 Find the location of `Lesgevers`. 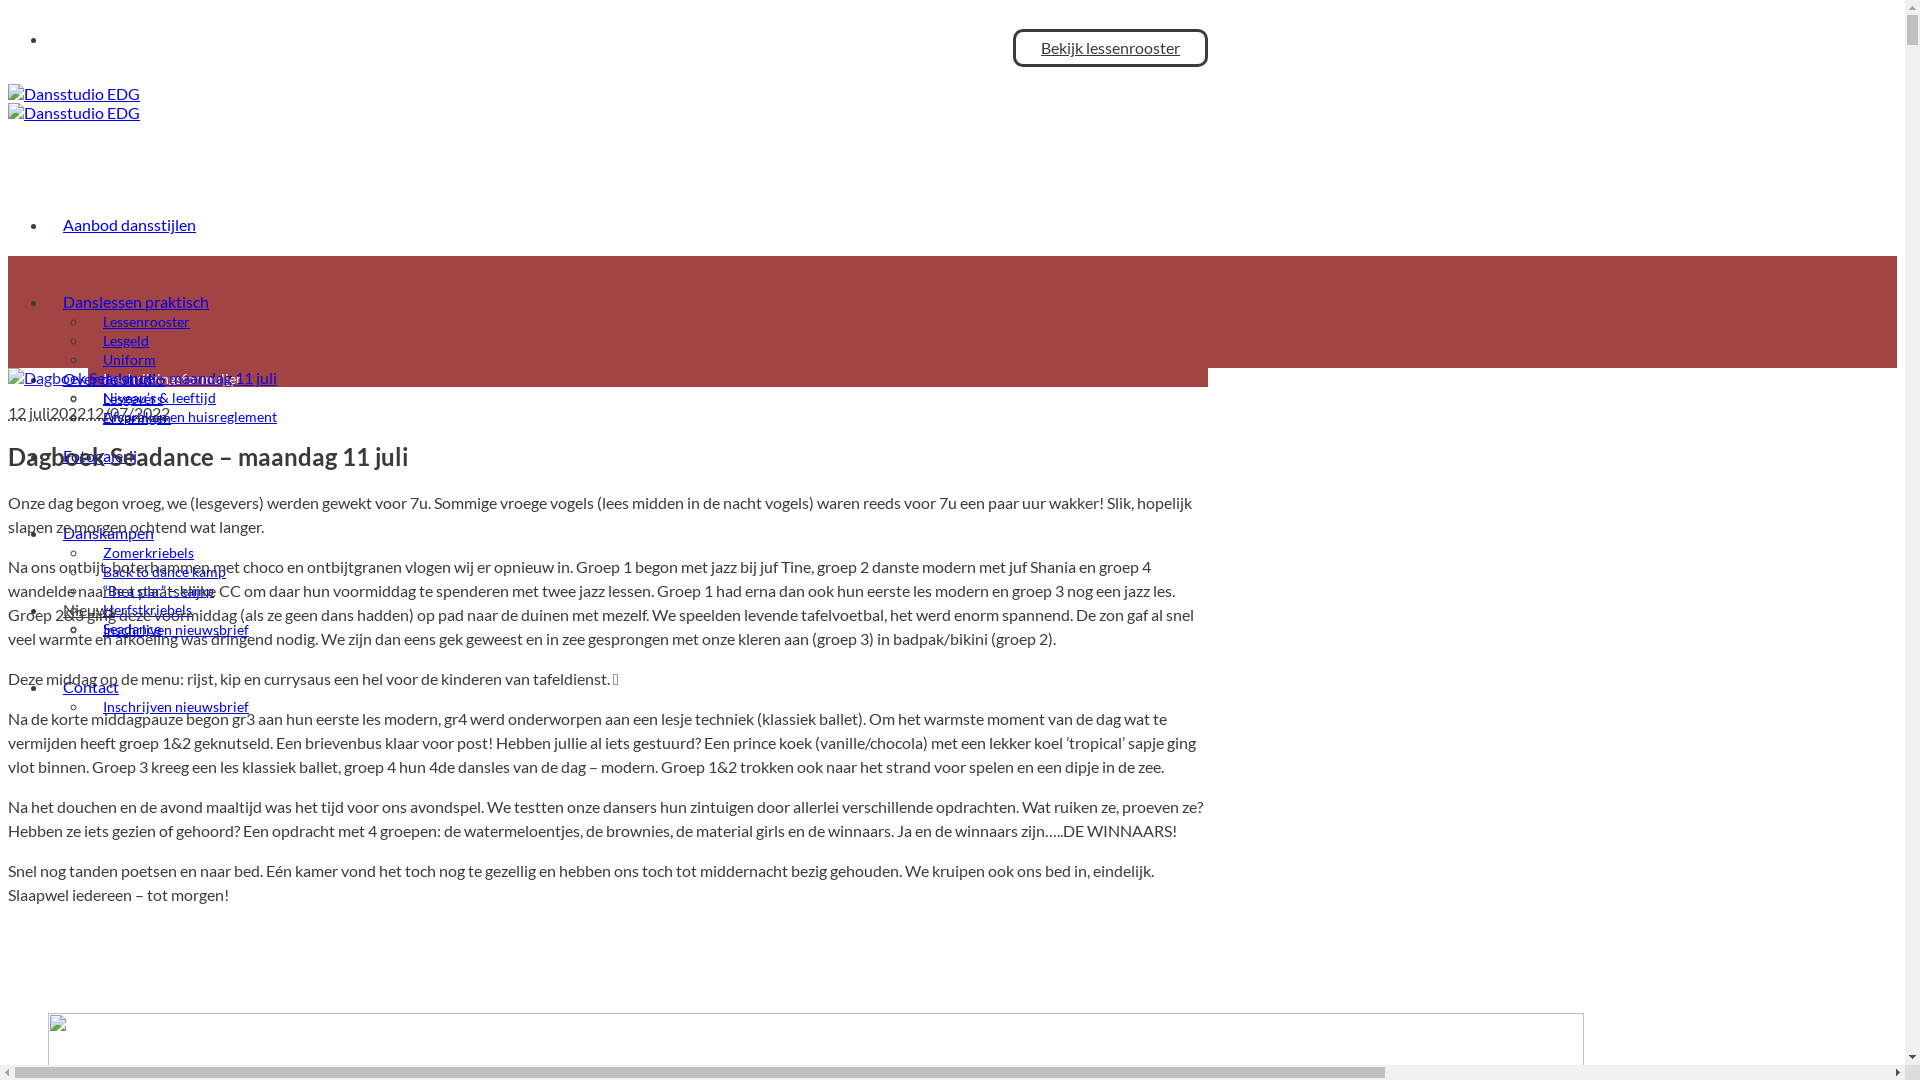

Lesgevers is located at coordinates (133, 398).